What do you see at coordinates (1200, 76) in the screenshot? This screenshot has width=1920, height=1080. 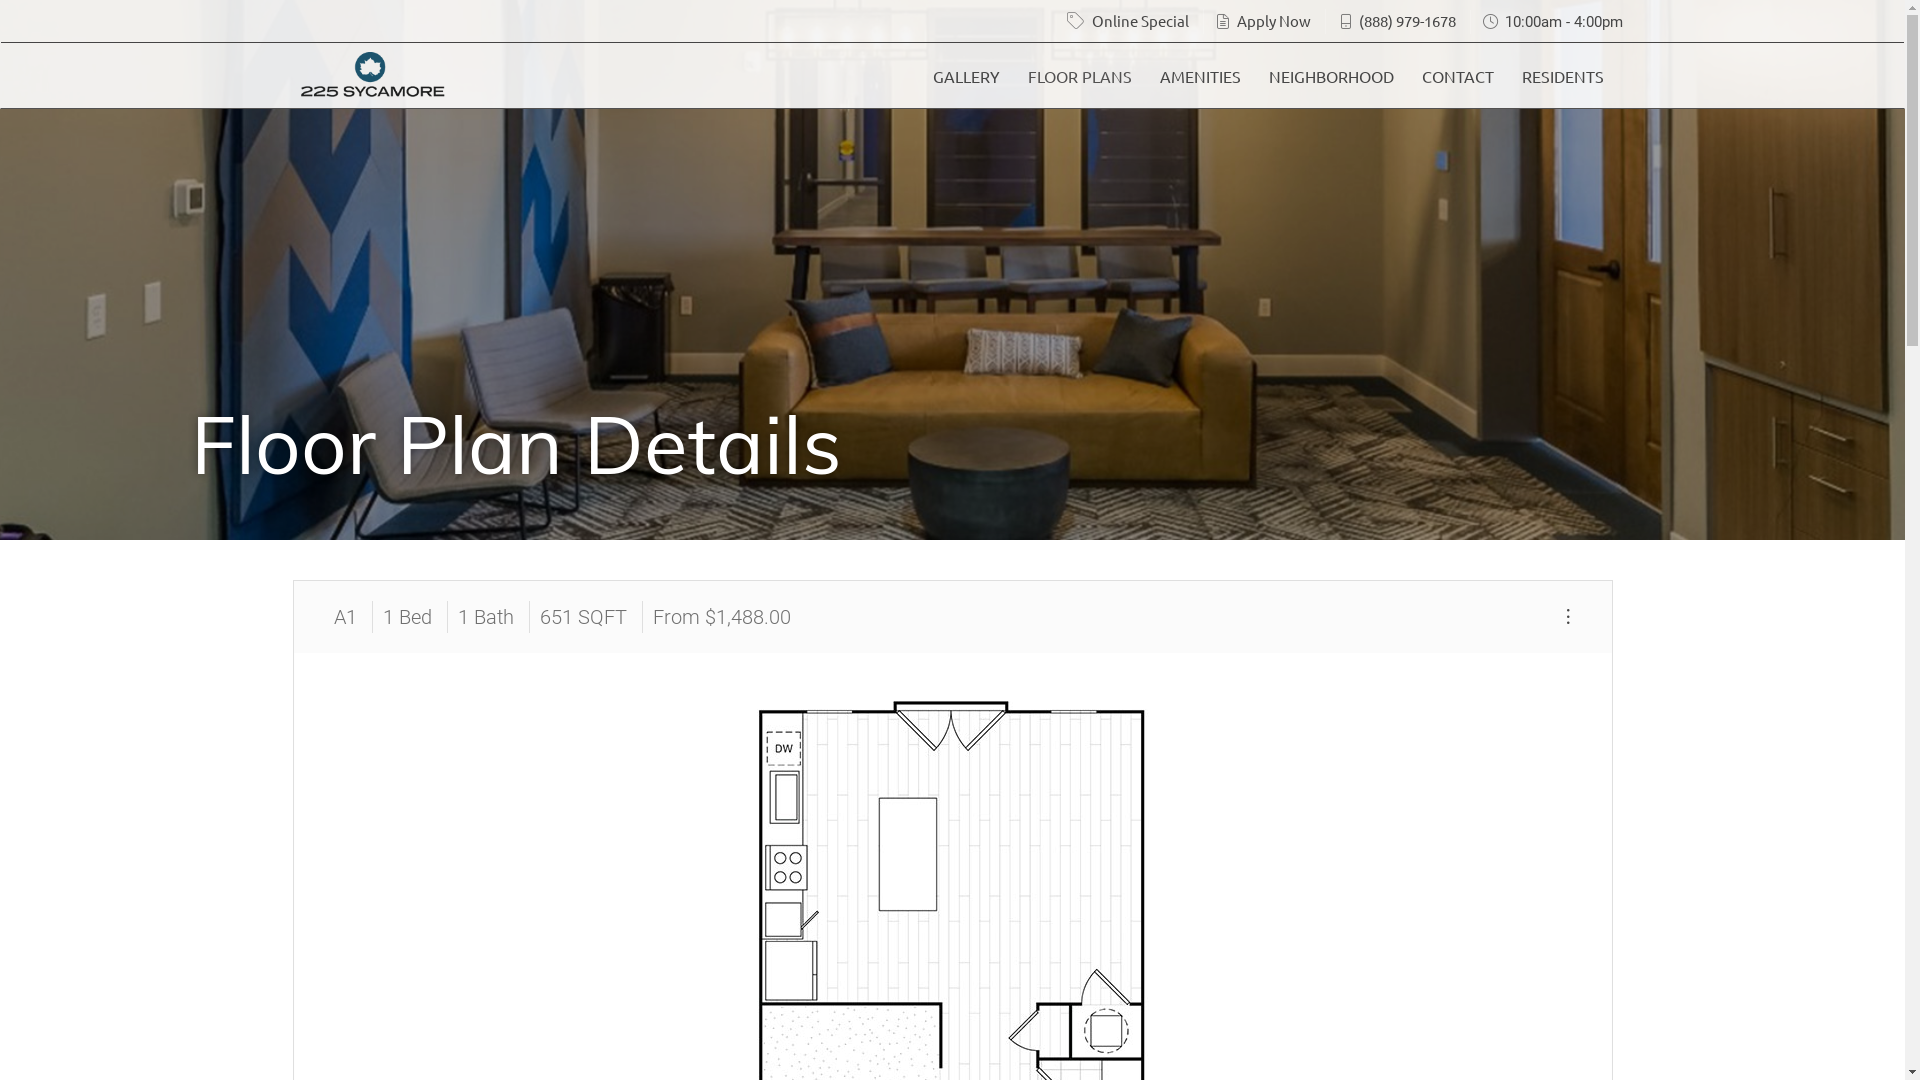 I see `AMENITIES` at bounding box center [1200, 76].